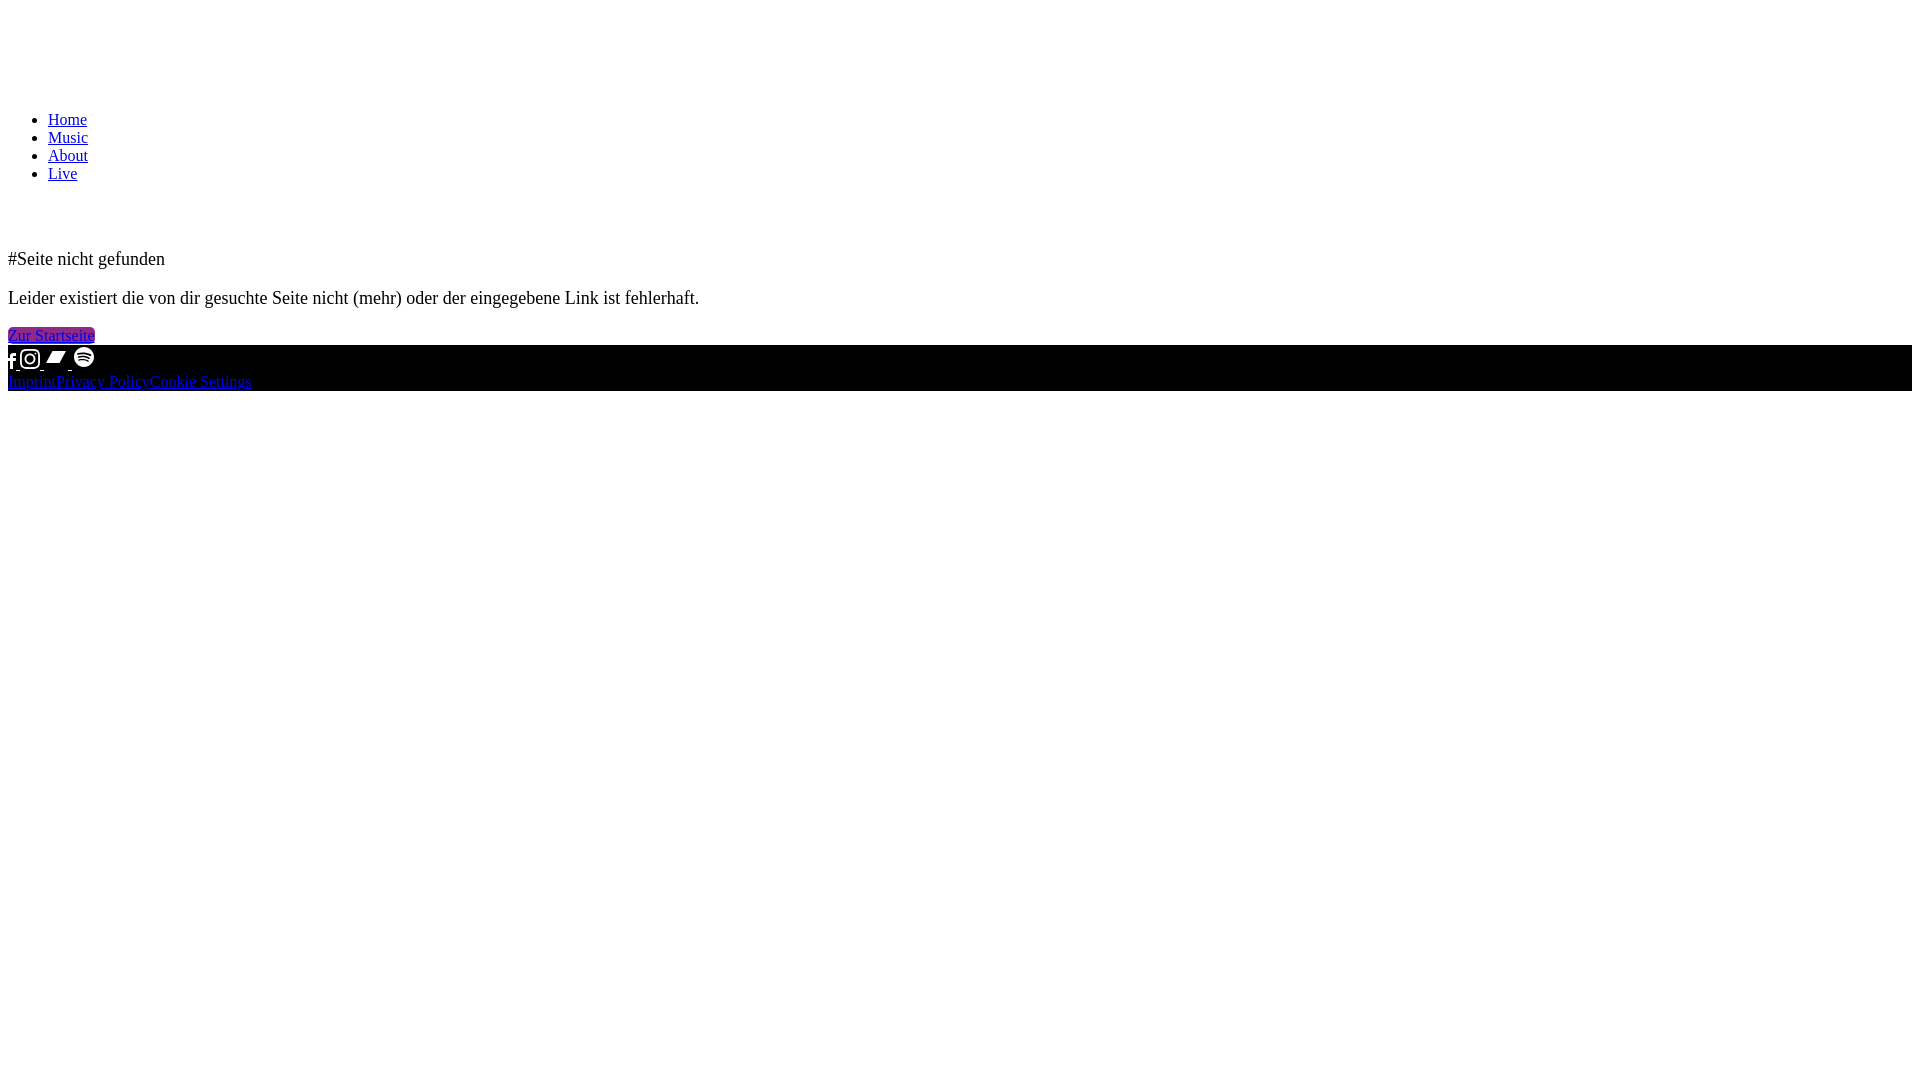 The height and width of the screenshot is (1080, 1920). What do you see at coordinates (103, 382) in the screenshot?
I see `Privacy Policy` at bounding box center [103, 382].